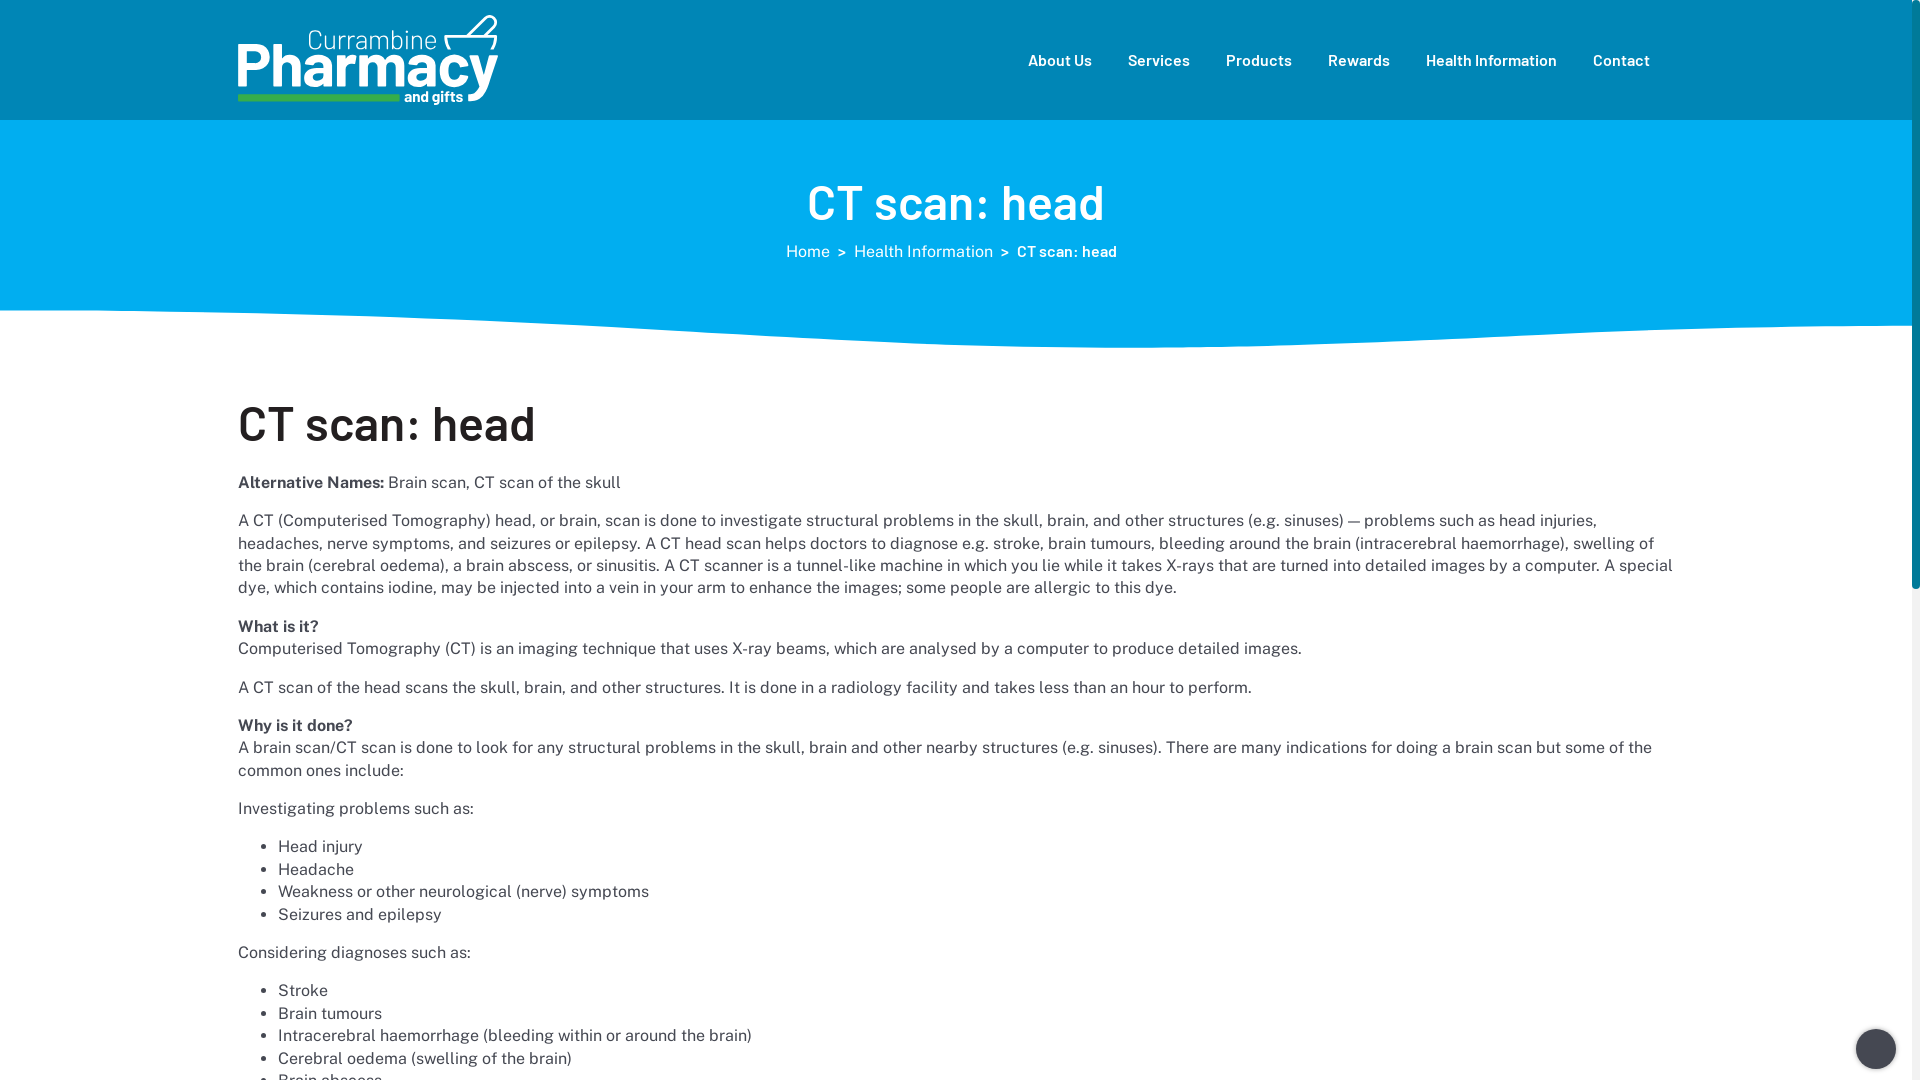 The width and height of the screenshot is (1920, 1080). Describe the element at coordinates (1492, 60) in the screenshot. I see `Health Information` at that location.